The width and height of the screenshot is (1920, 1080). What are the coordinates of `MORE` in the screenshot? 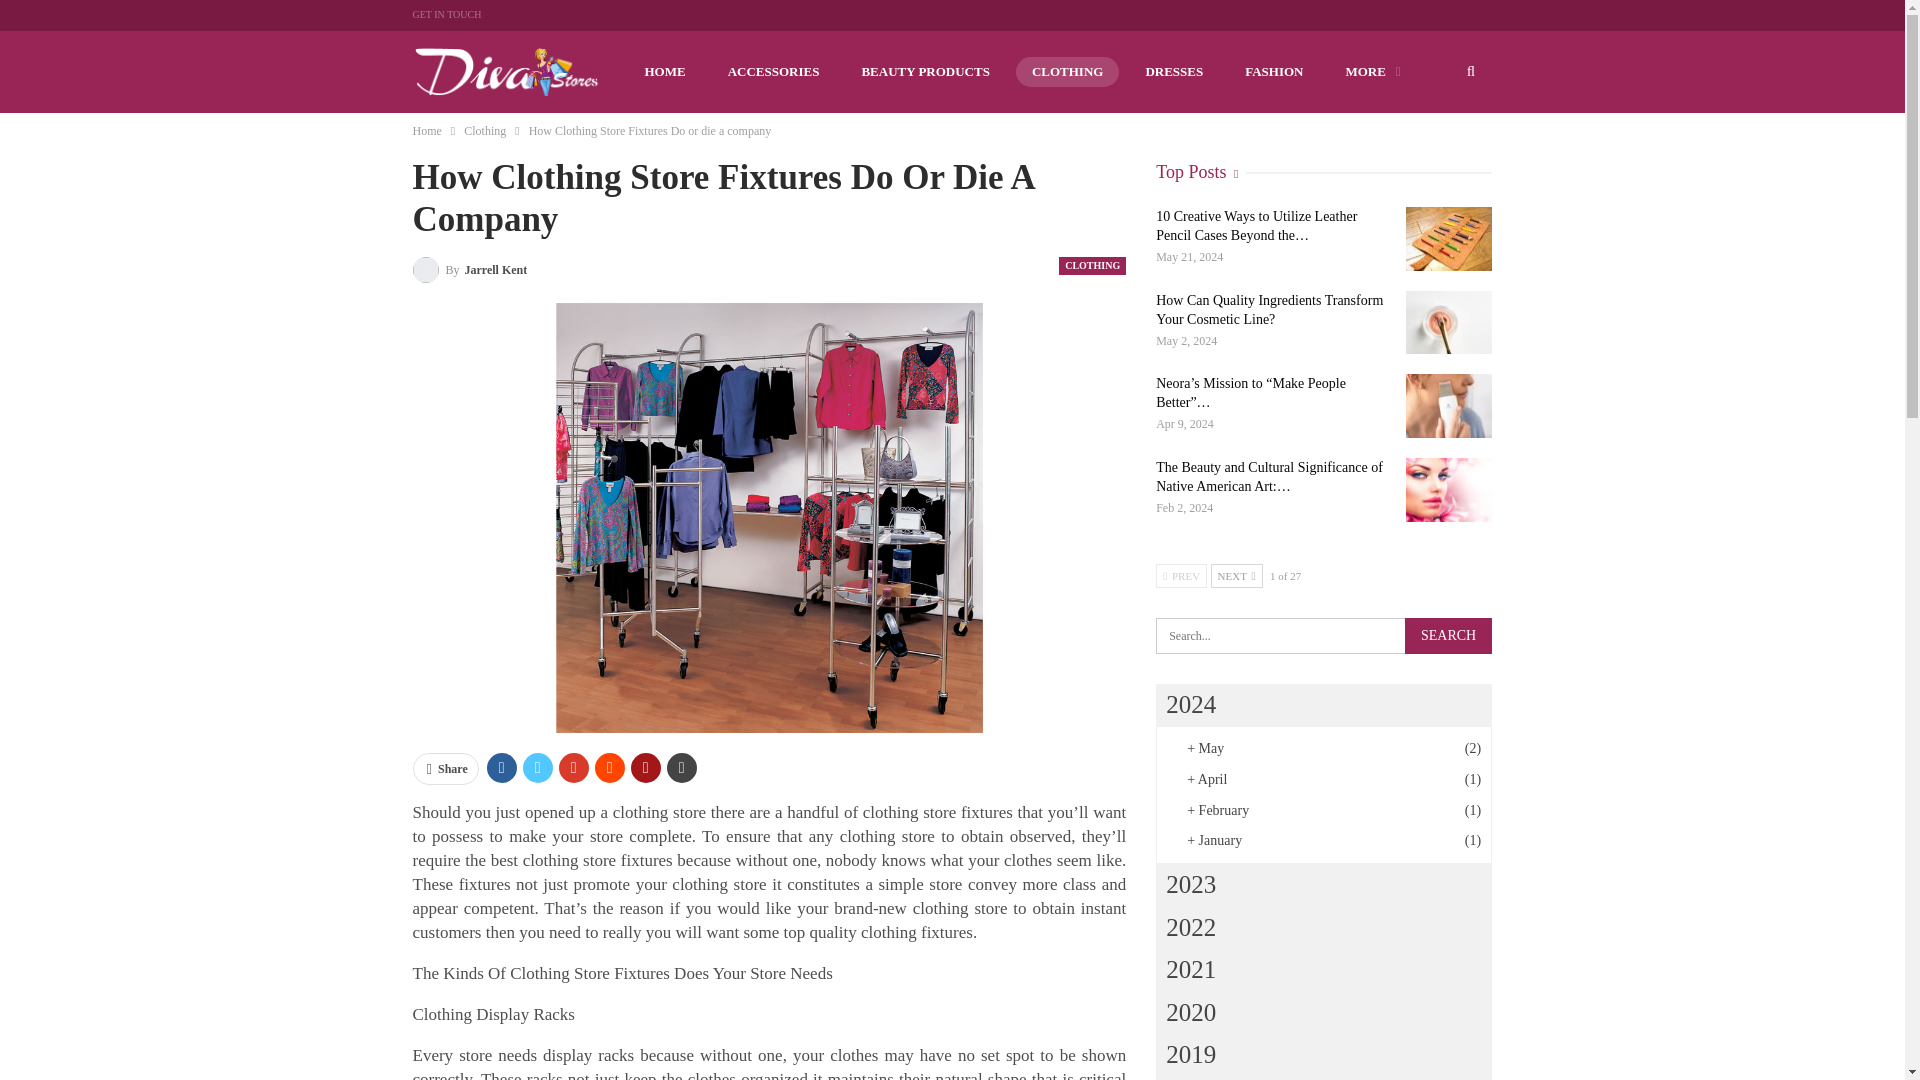 It's located at (1372, 72).